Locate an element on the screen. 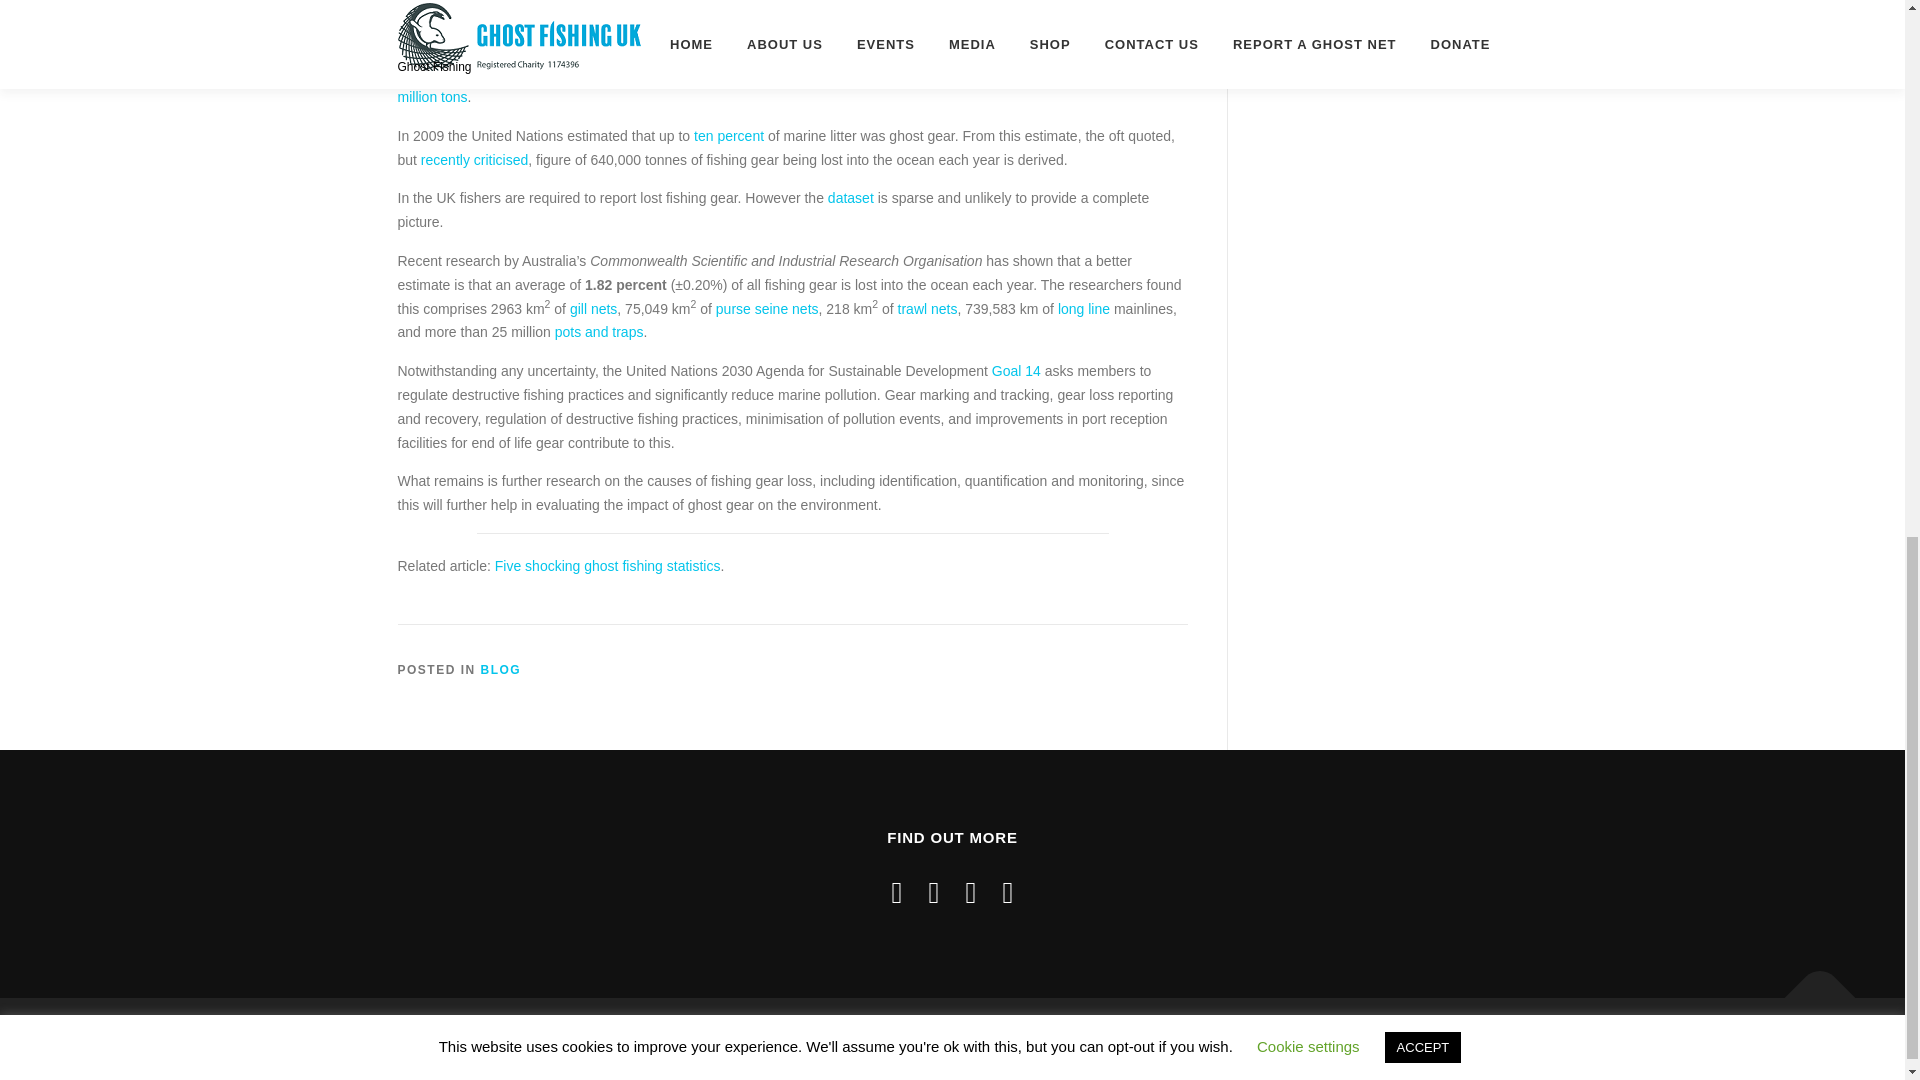 This screenshot has width=1920, height=1080. Instagram is located at coordinates (934, 892).